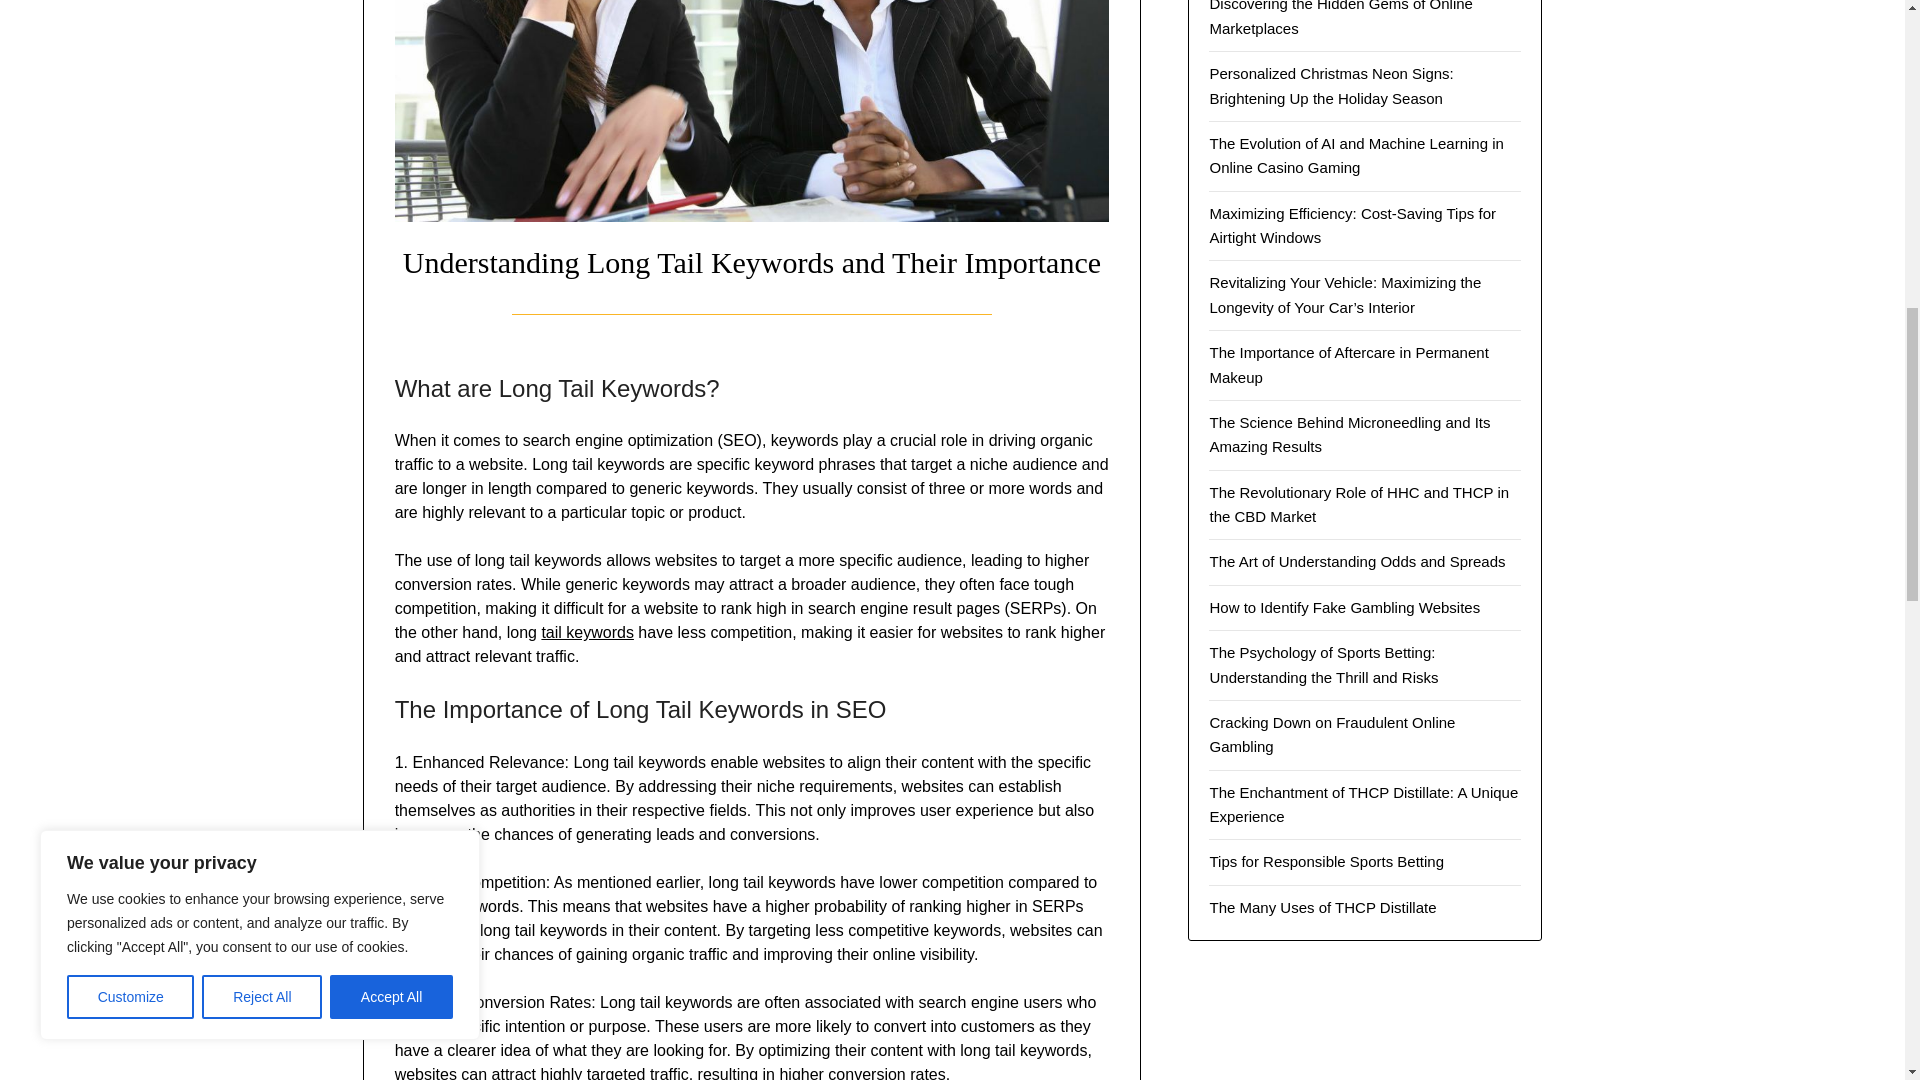  Describe the element at coordinates (1348, 364) in the screenshot. I see `The Importance of Aftercare in Permanent Makeup` at that location.